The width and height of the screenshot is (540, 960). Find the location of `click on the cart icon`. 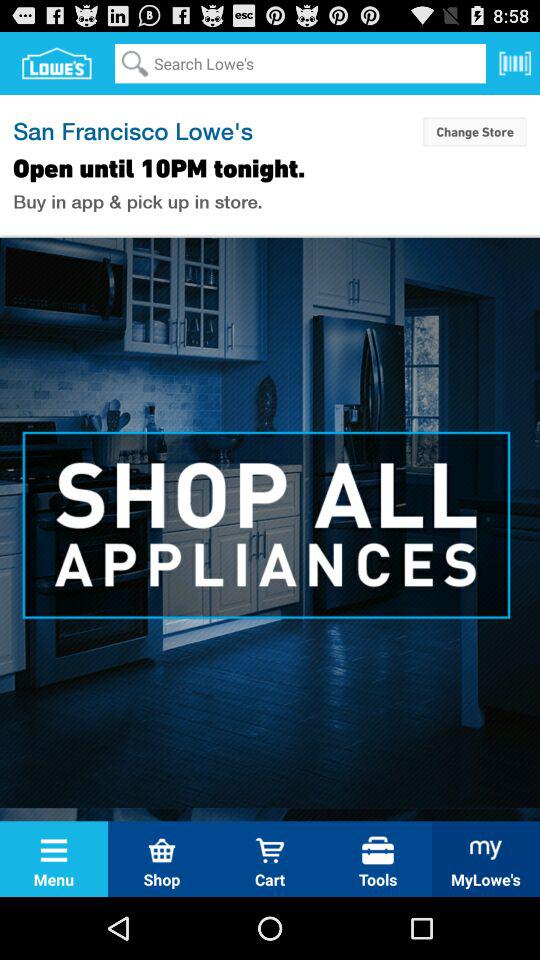

click on the cart icon is located at coordinates (270, 850).